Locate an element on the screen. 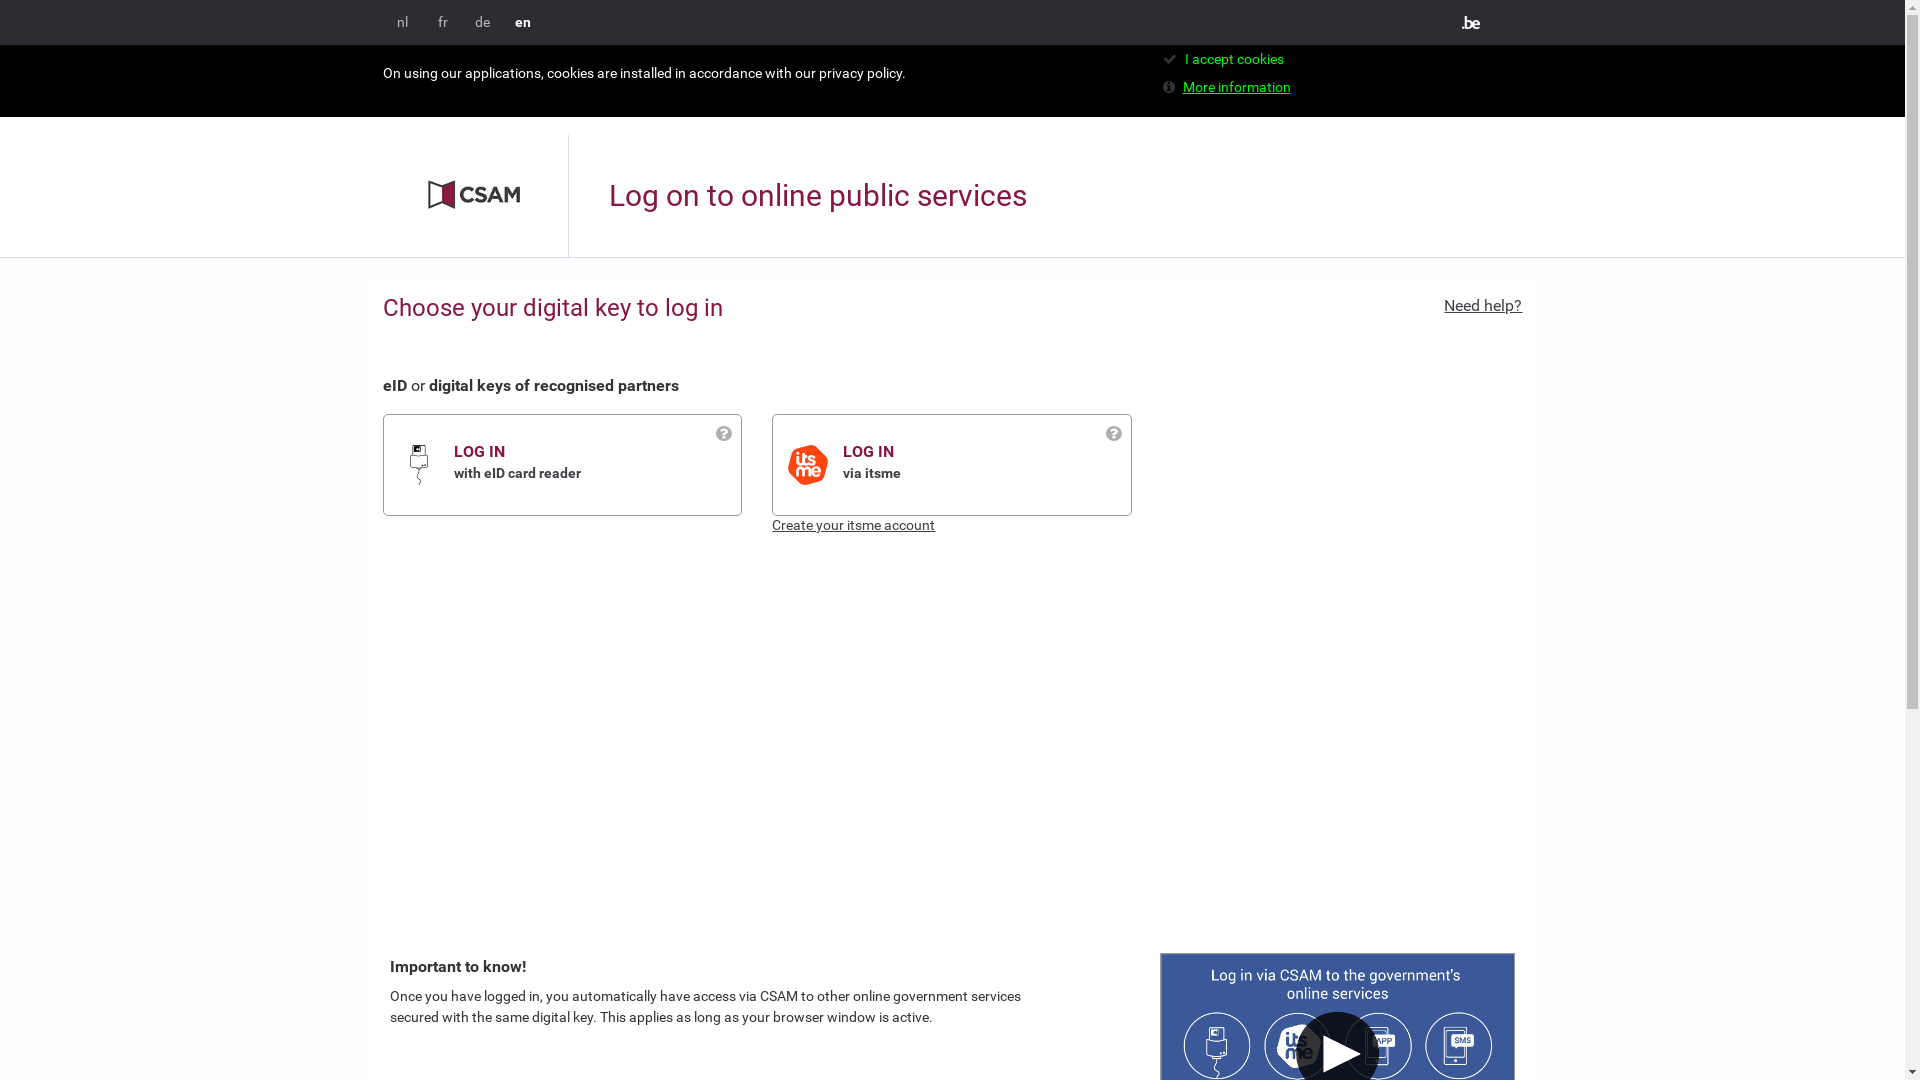 The height and width of the screenshot is (1080, 1920). Need help? is located at coordinates (1483, 306).